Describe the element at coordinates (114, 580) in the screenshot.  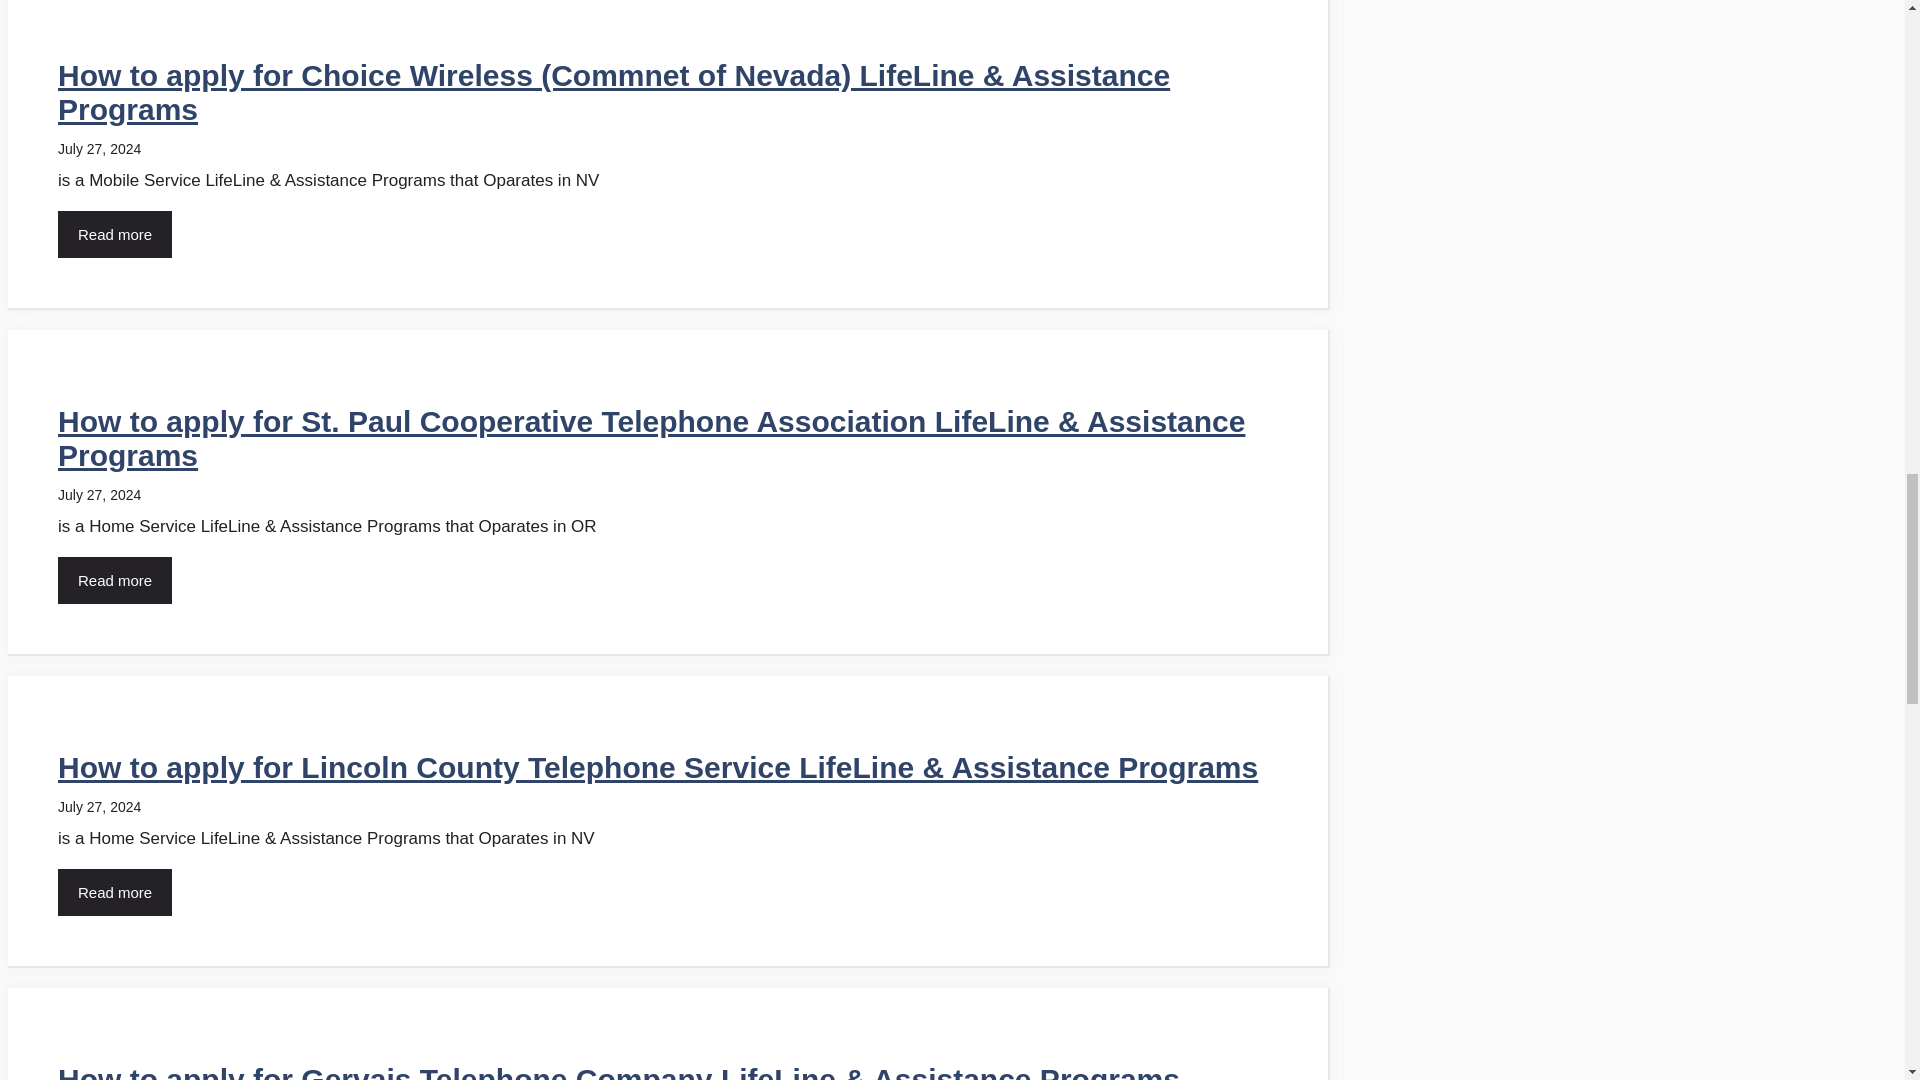
I see `Read more` at that location.